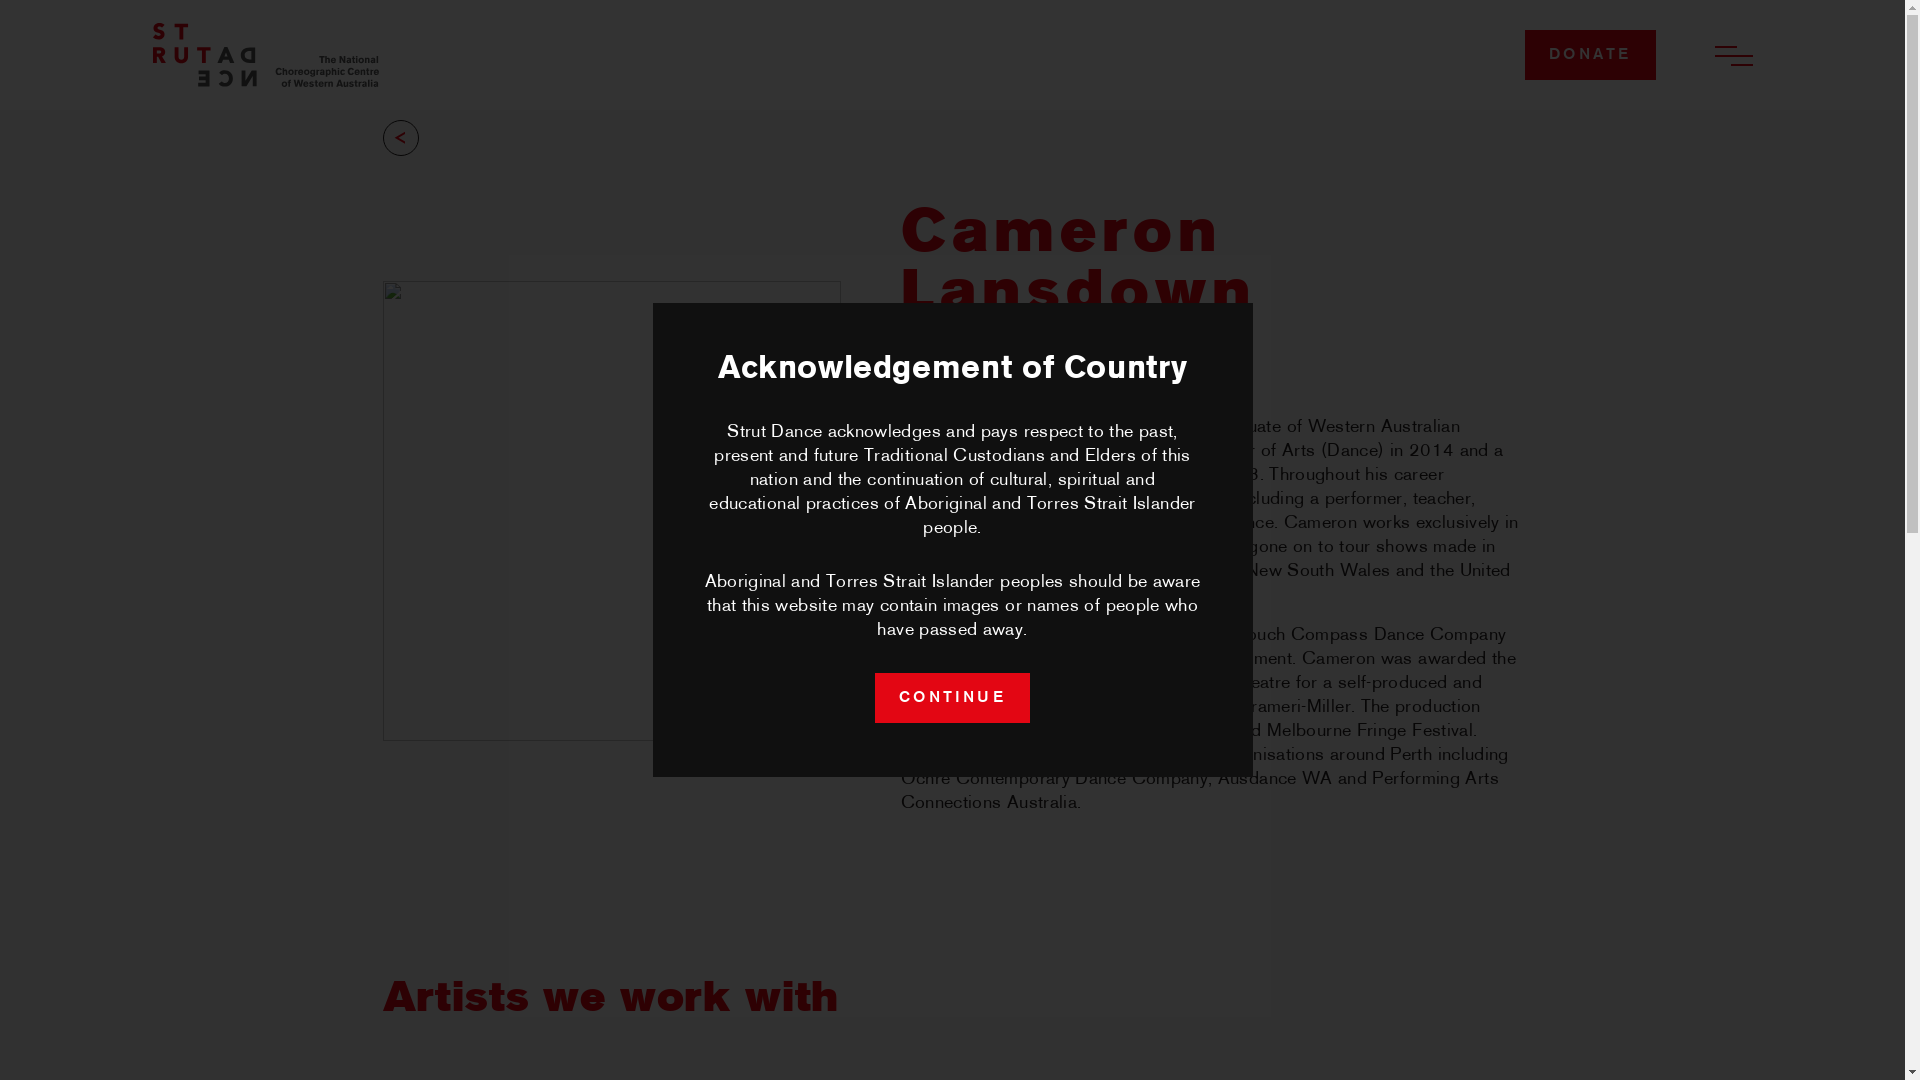 The image size is (1920, 1080). Describe the element at coordinates (1590, 55) in the screenshot. I see `DONATE` at that location.